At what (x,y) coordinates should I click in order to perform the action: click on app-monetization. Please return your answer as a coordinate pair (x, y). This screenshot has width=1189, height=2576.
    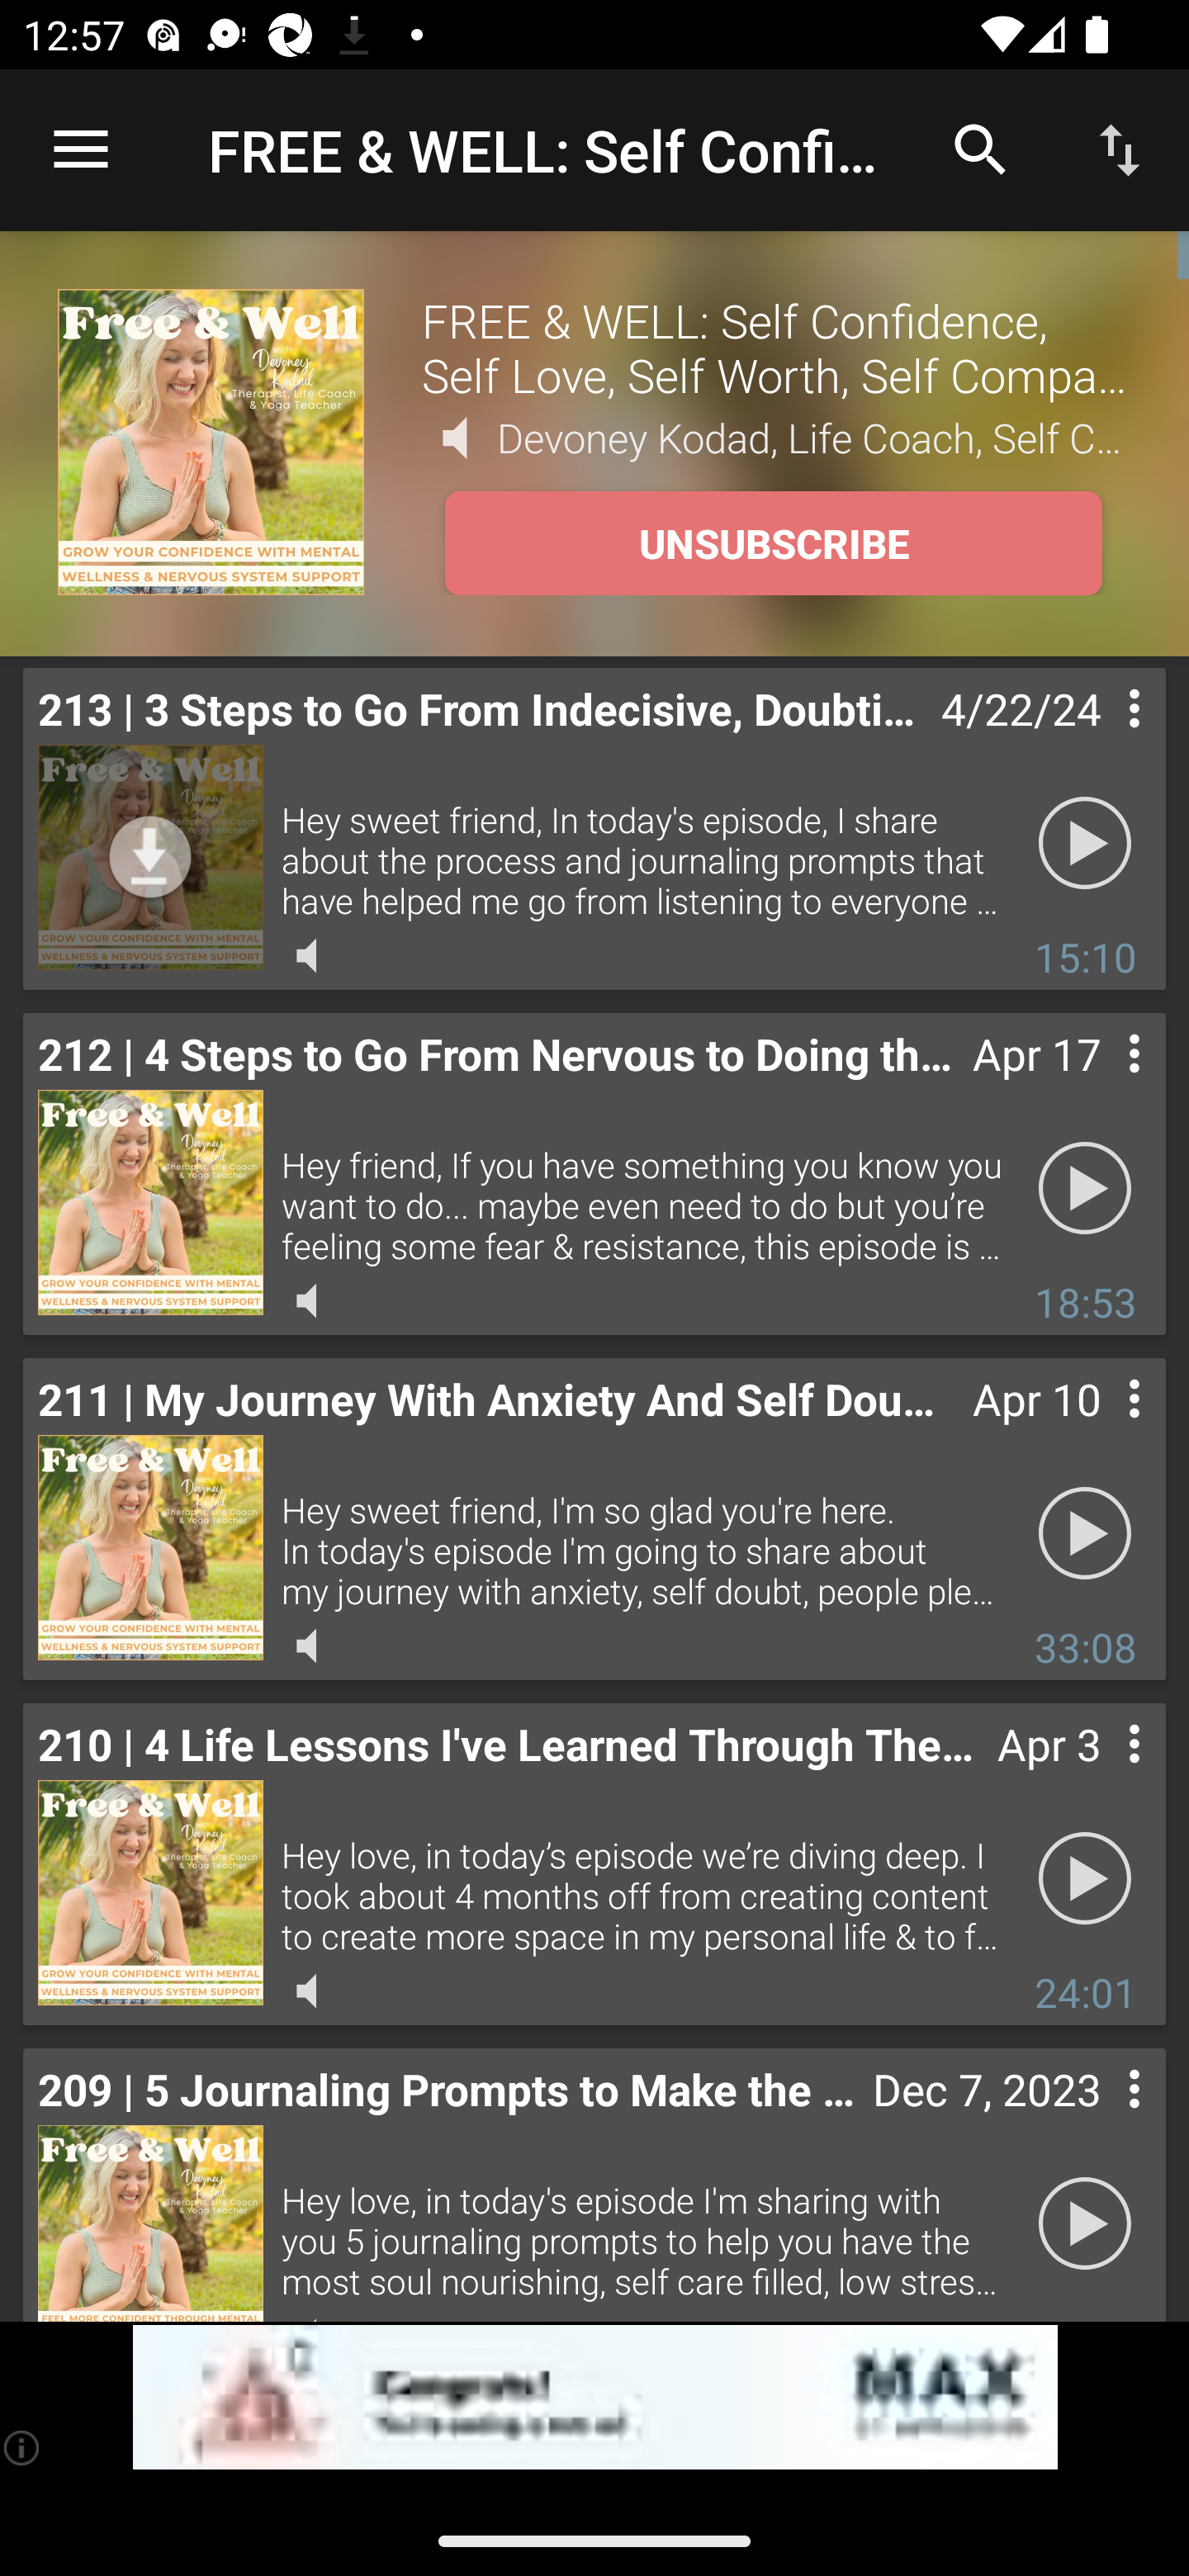
    Looking at the image, I should click on (594, 2398).